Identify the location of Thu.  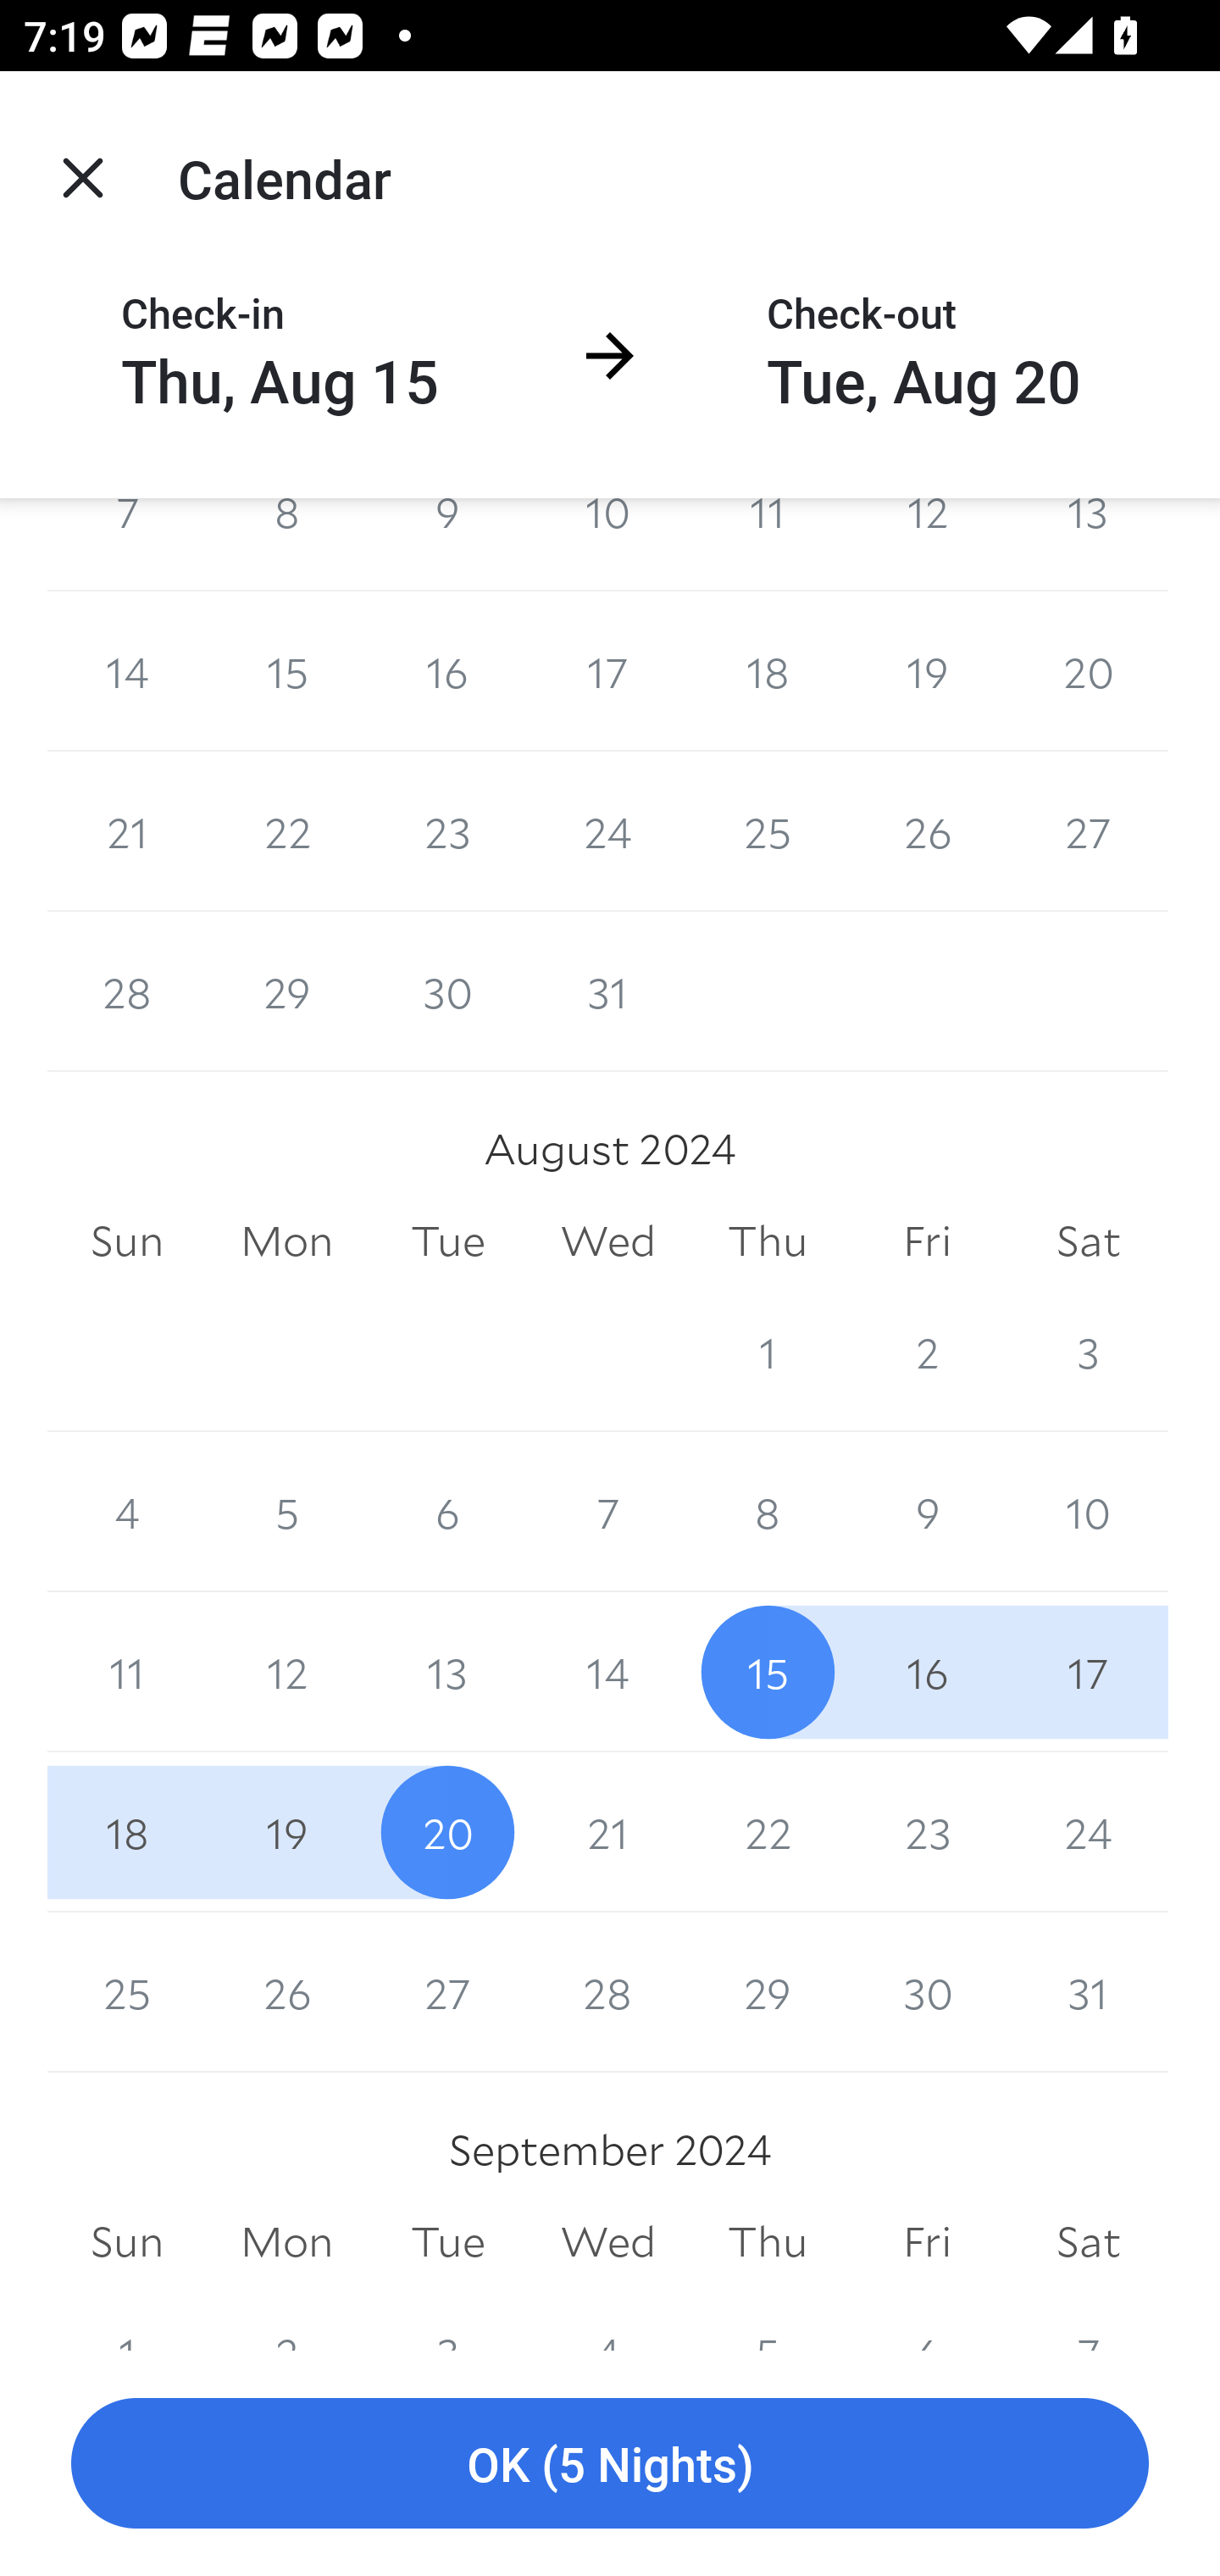
(768, 1241).